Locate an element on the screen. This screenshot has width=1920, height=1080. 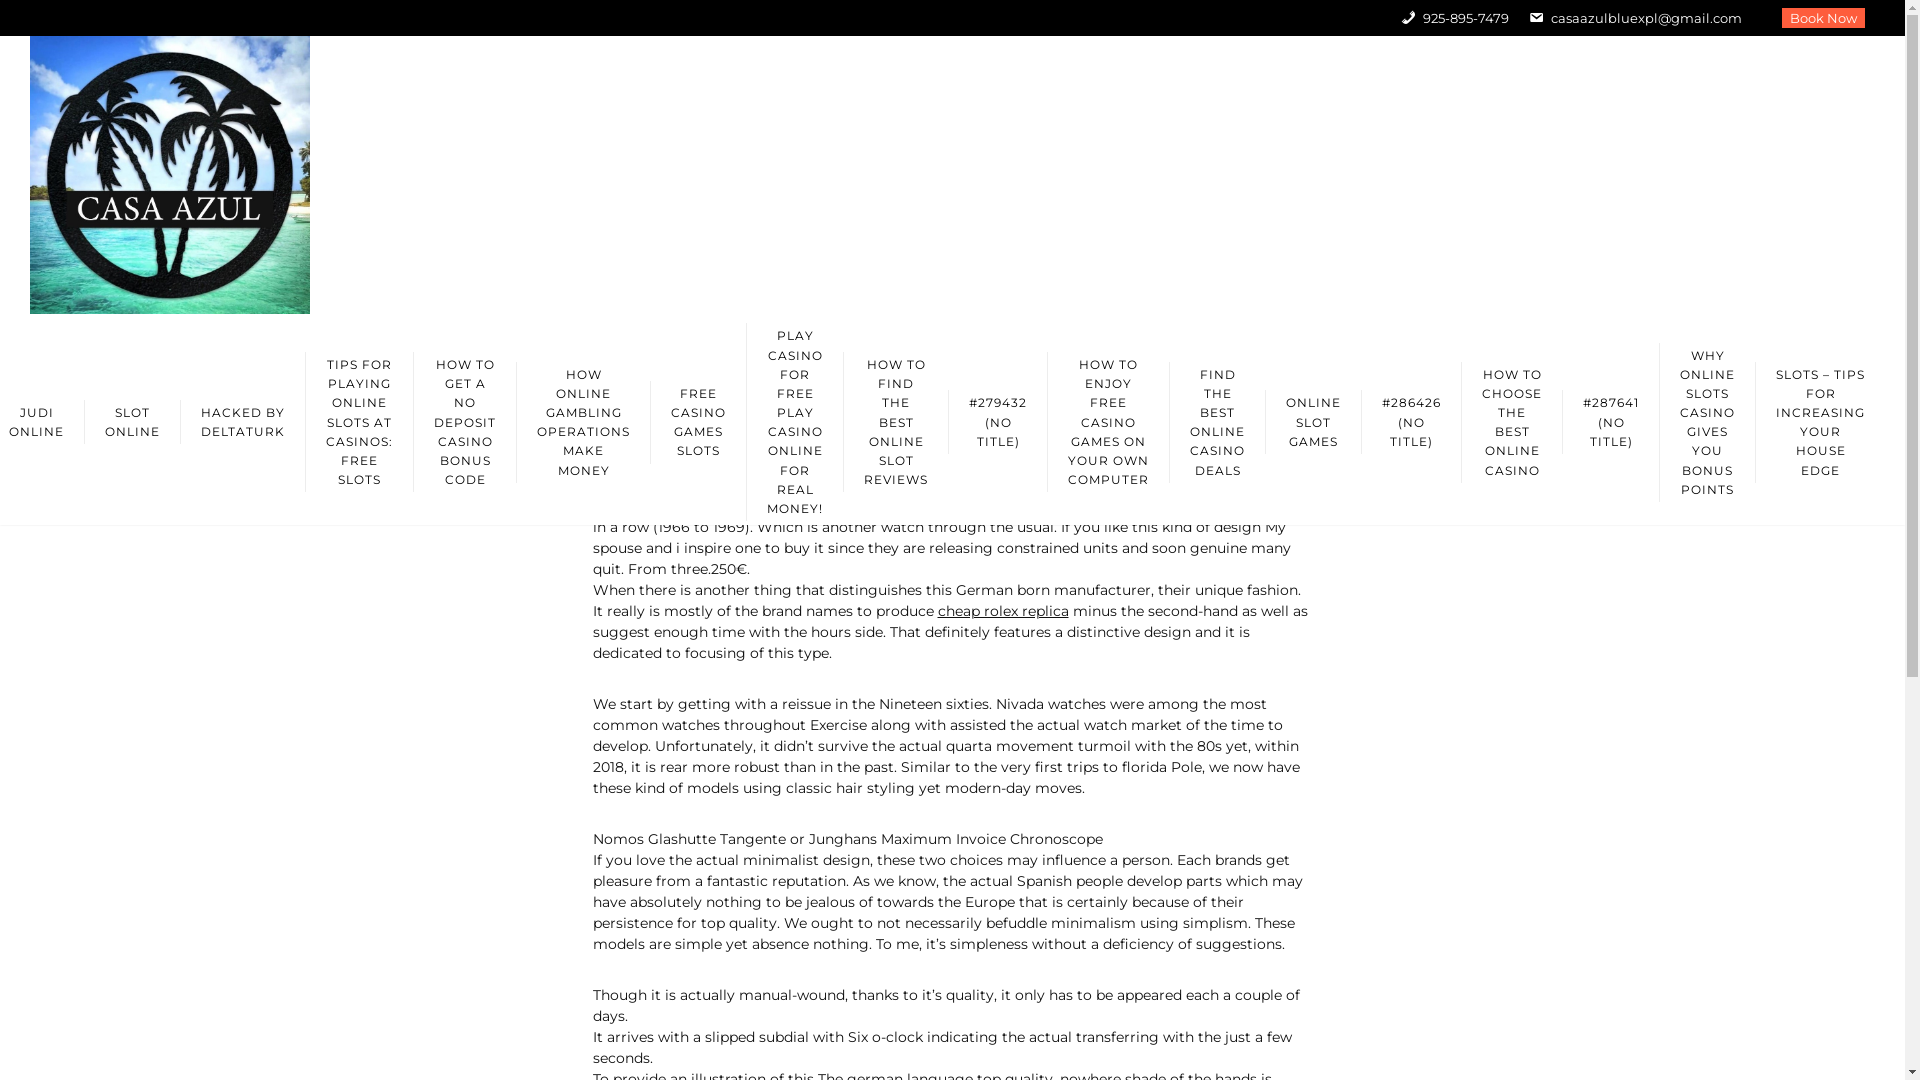
HOW TO ENJOY FREE CASINO GAMES ON YOUR OWN COMPUTER is located at coordinates (1108, 422).